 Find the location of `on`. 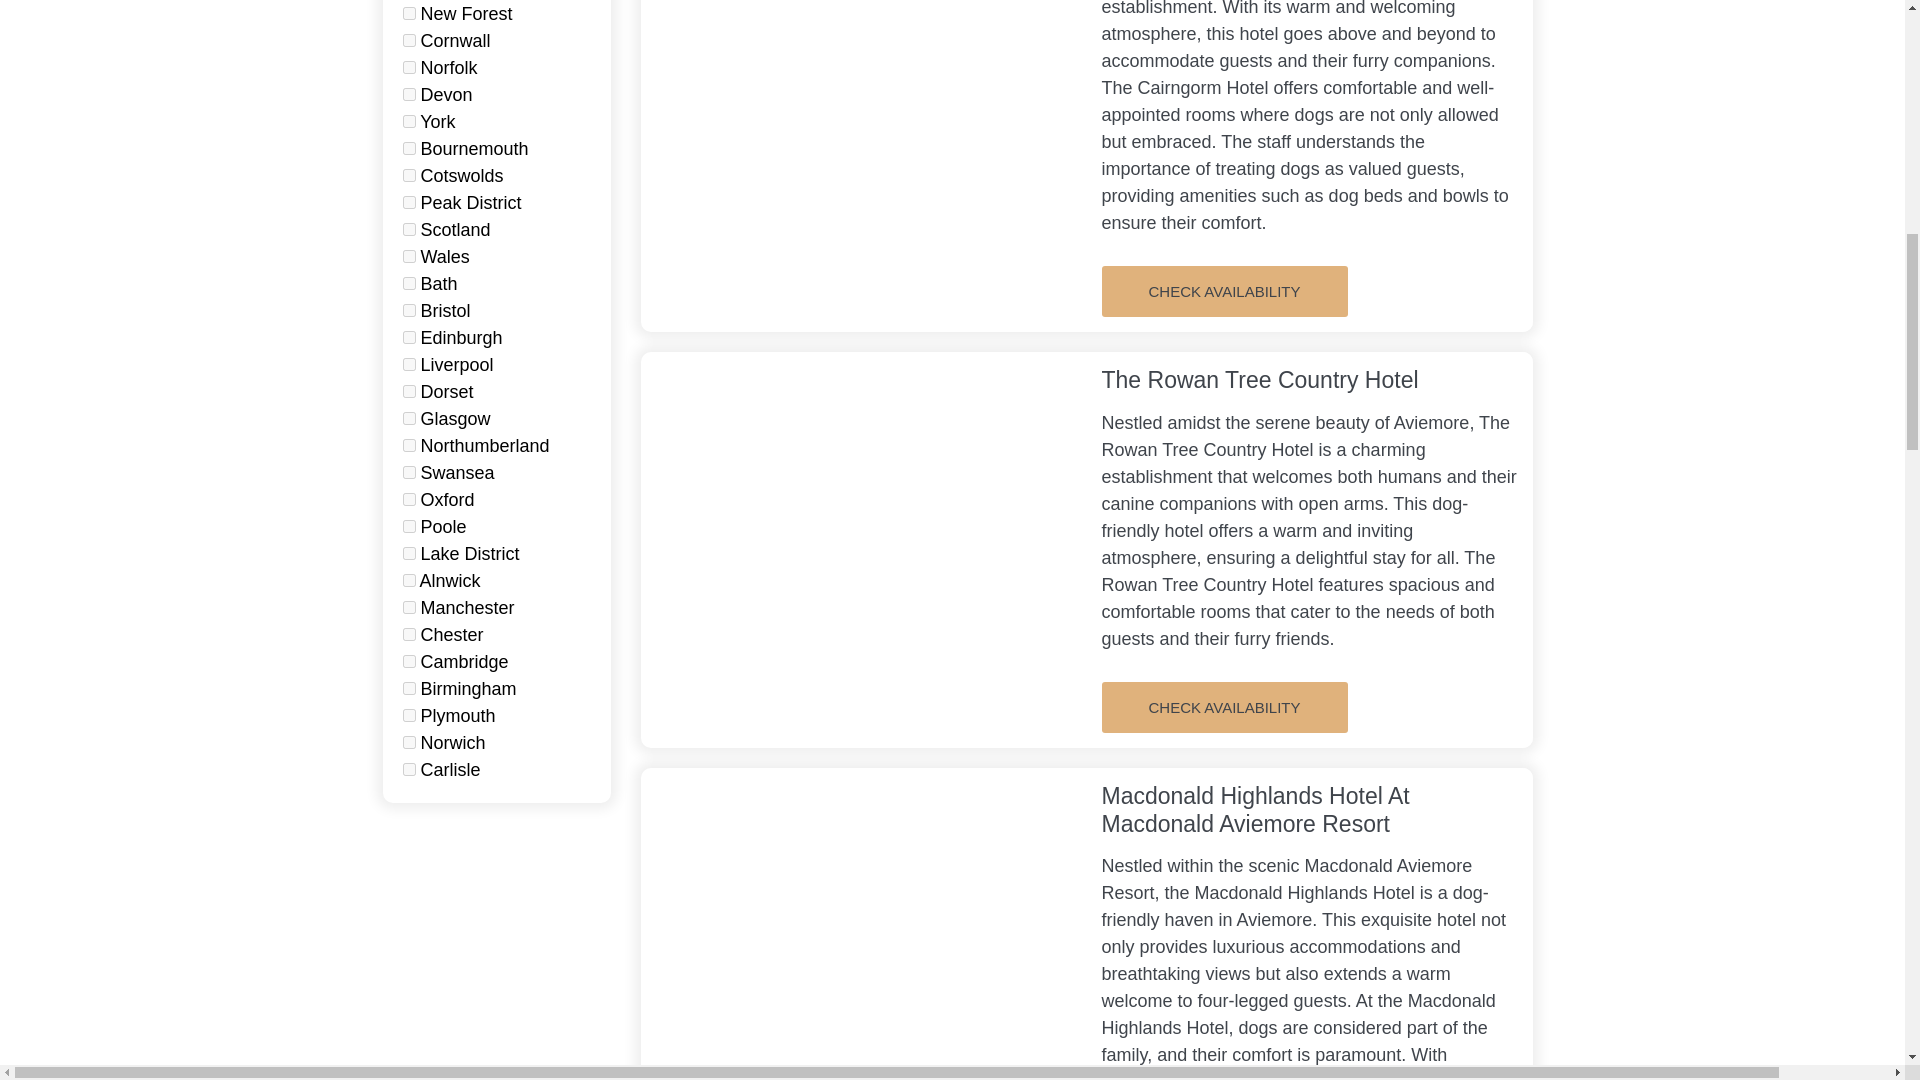

on is located at coordinates (408, 337).